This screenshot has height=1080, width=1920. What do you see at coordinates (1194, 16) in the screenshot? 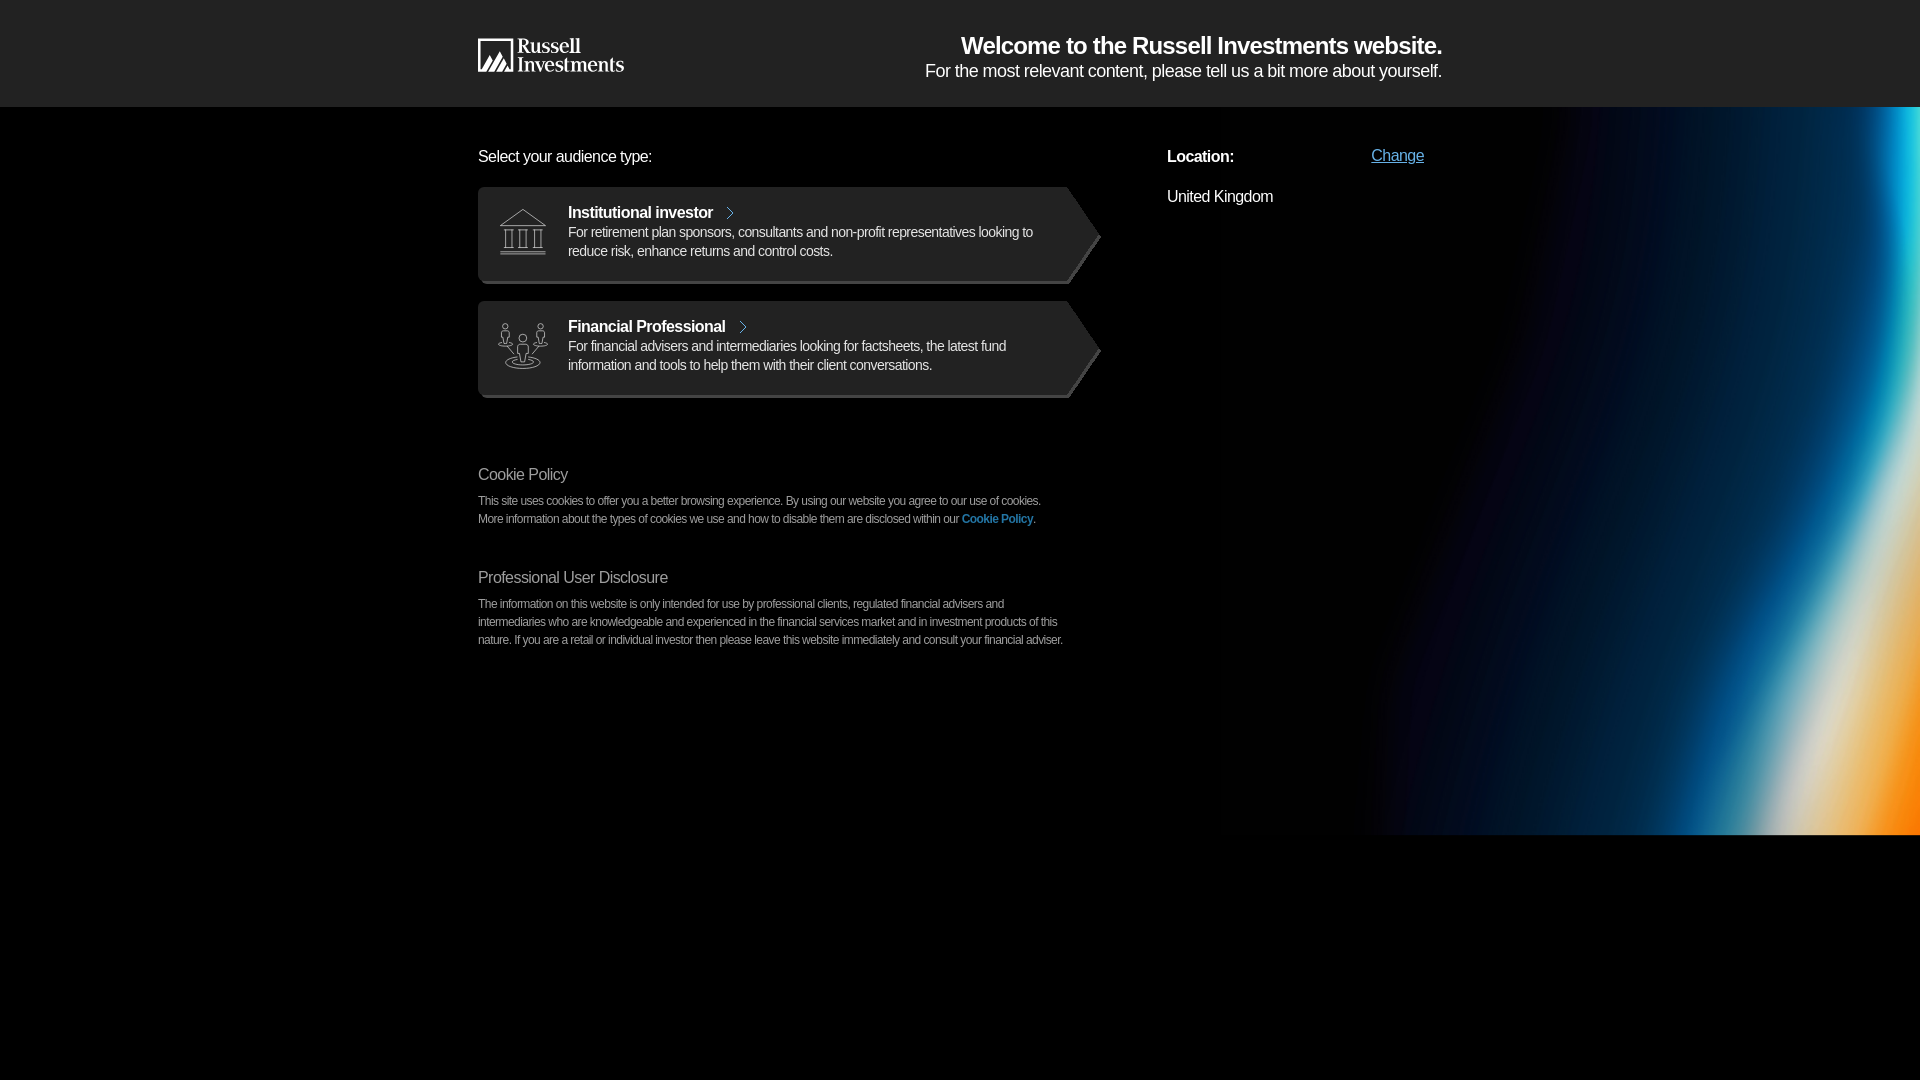
I see `All Audiences` at bounding box center [1194, 16].